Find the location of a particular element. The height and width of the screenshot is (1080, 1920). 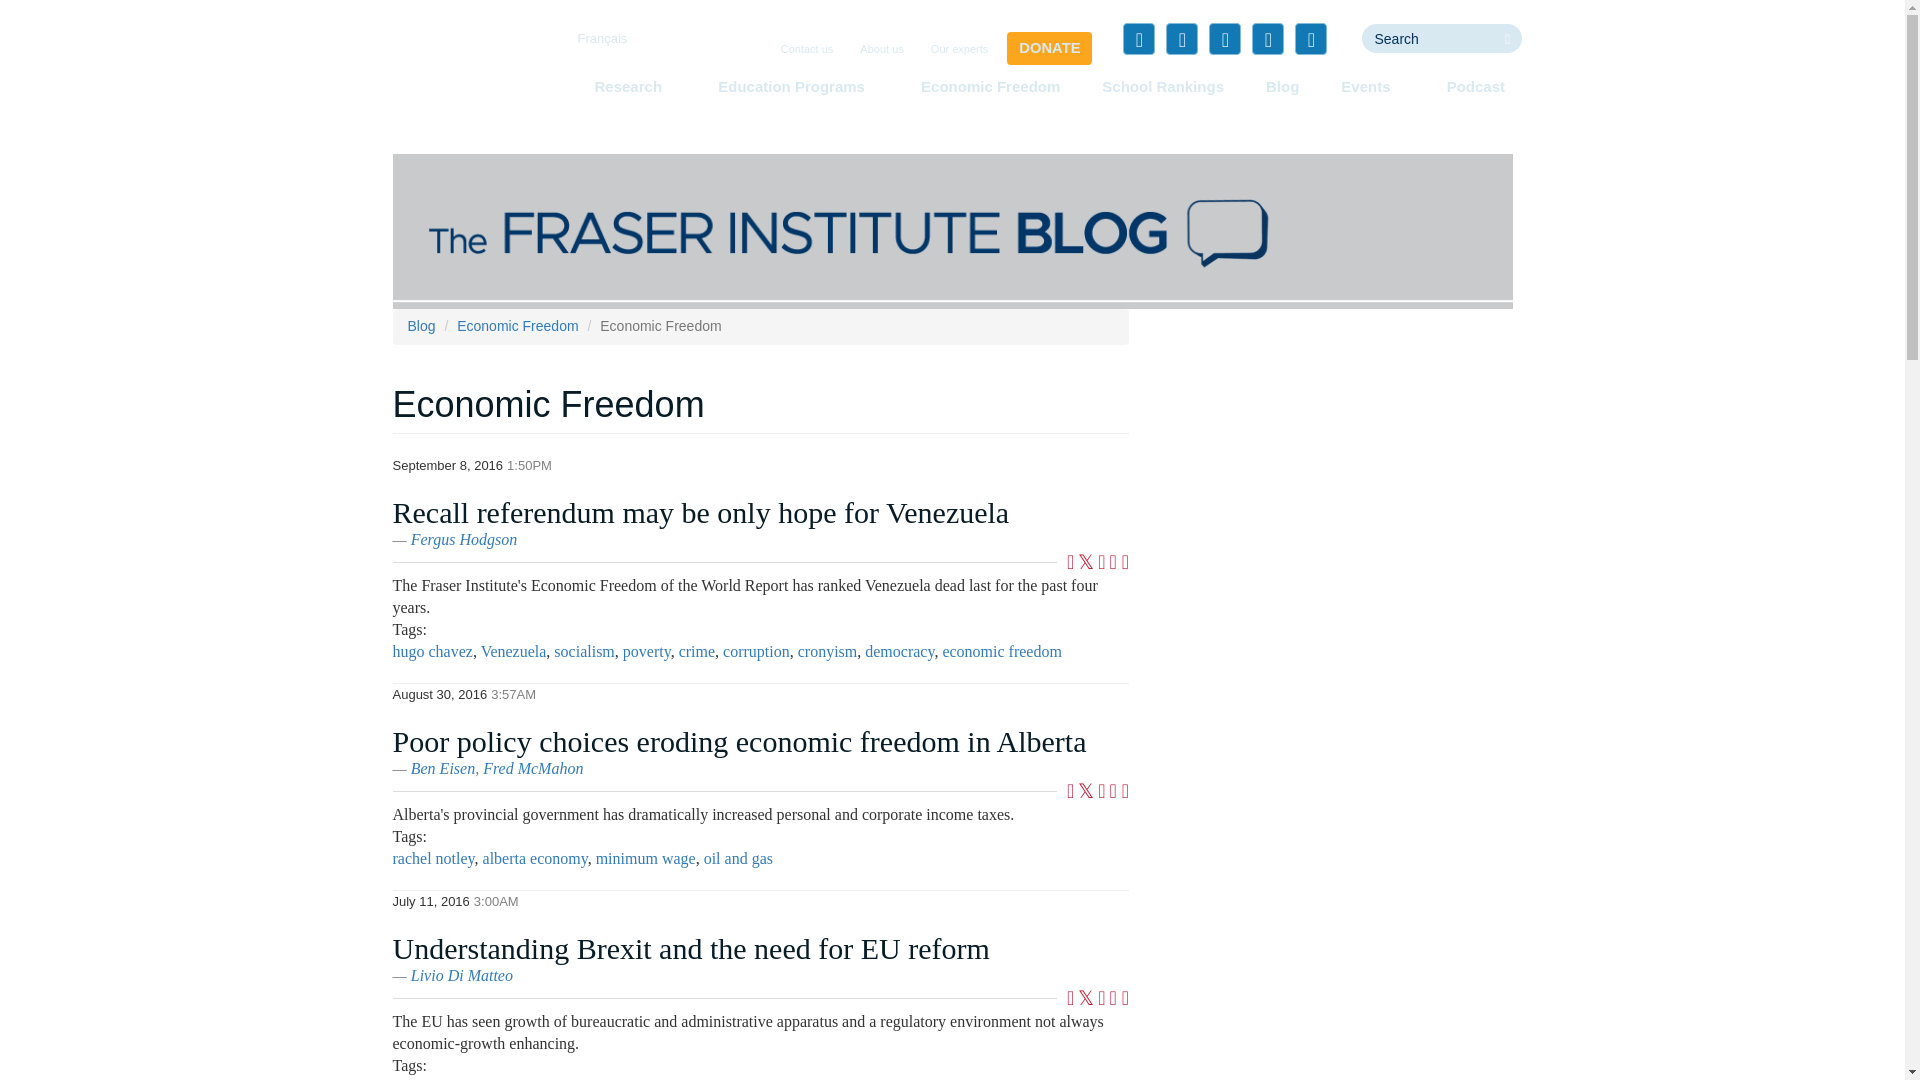

YouTube is located at coordinates (1268, 38).